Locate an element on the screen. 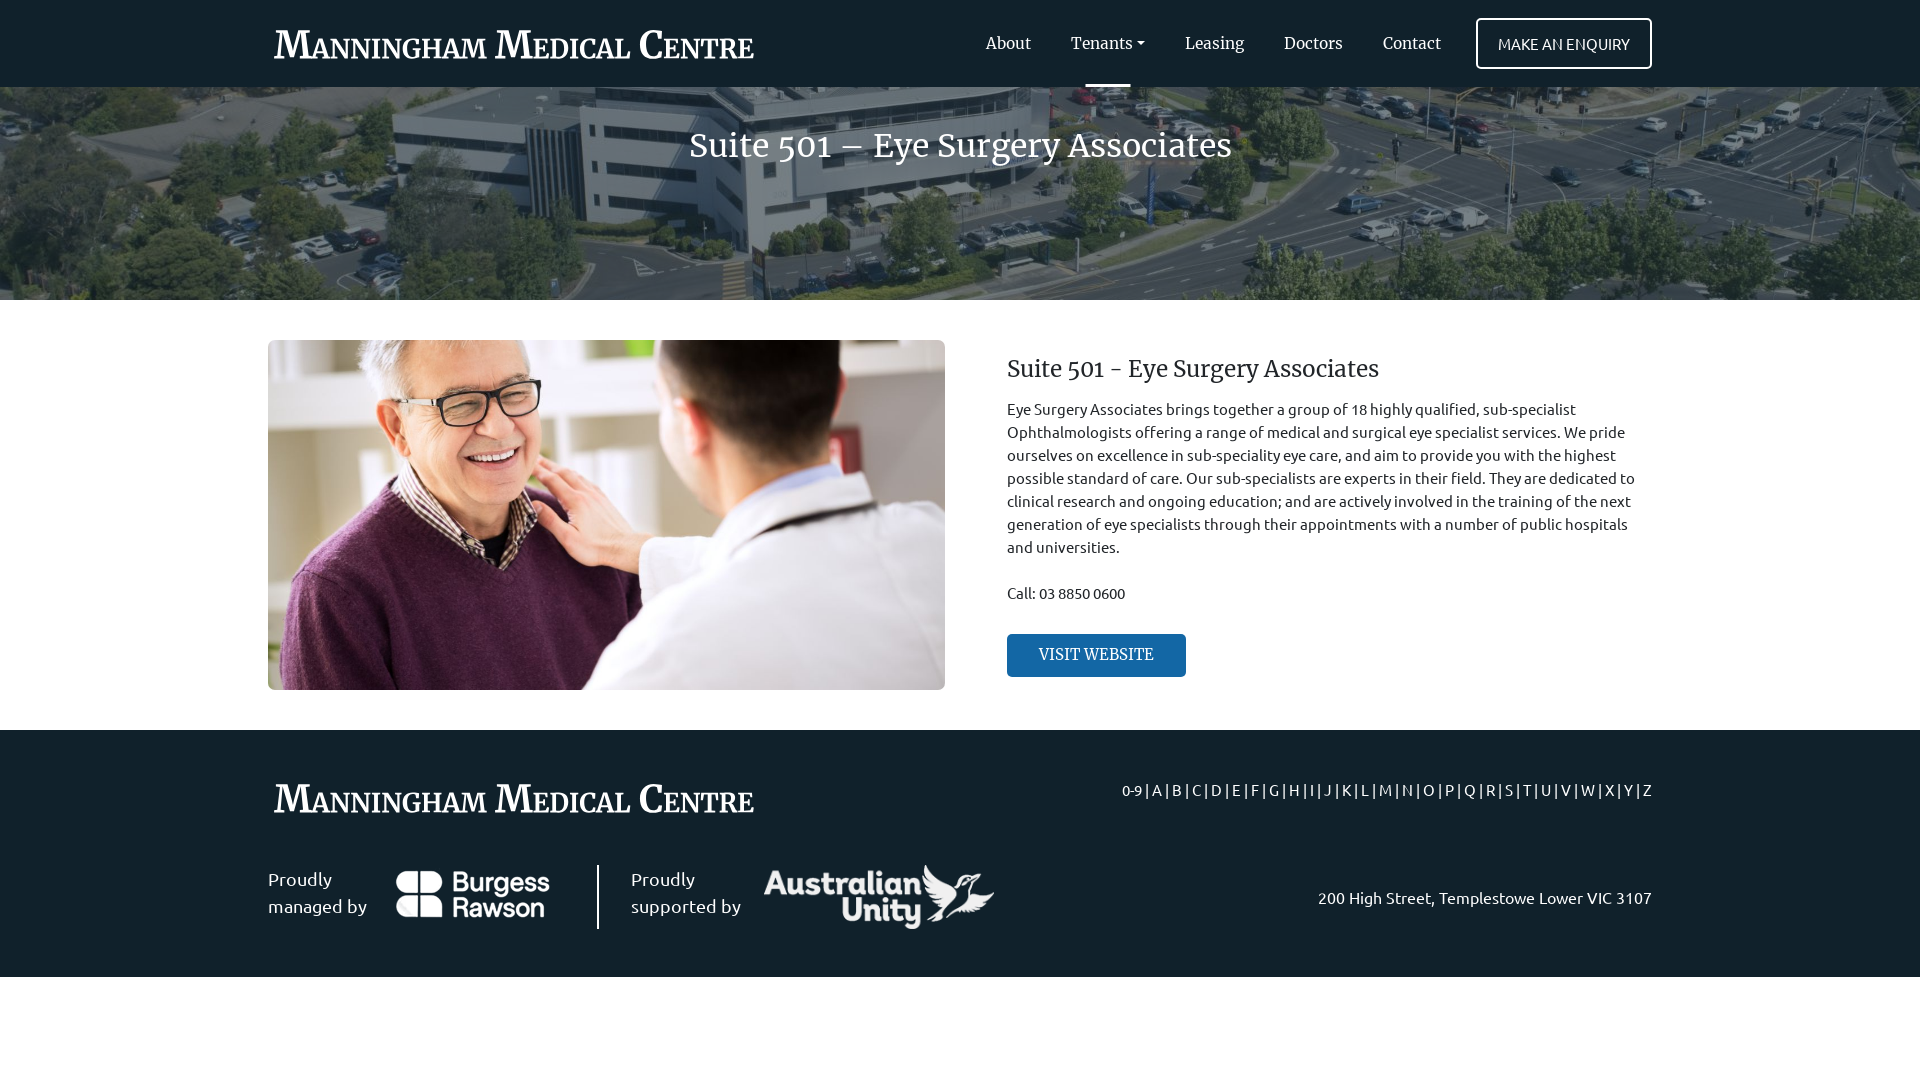  B is located at coordinates (1177, 790).